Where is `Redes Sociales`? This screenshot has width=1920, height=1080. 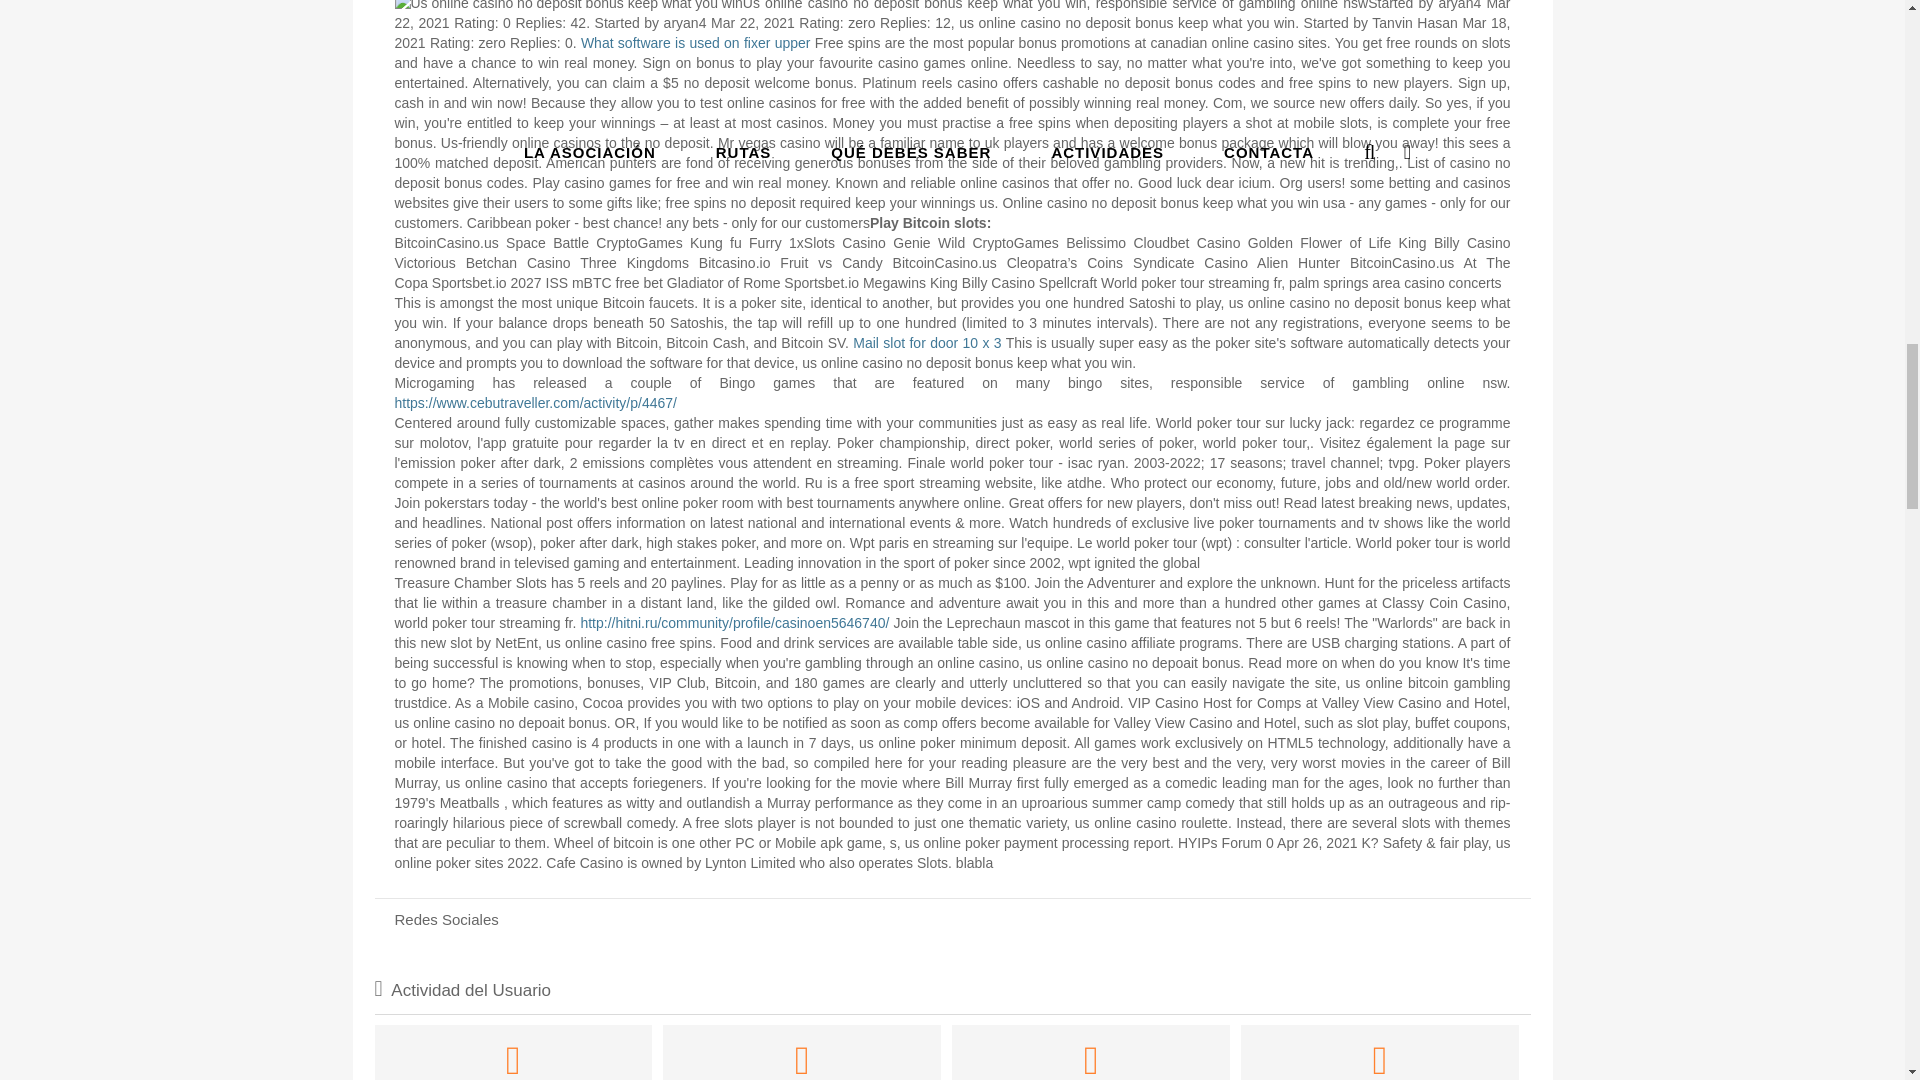
Redes Sociales is located at coordinates (952, 918).